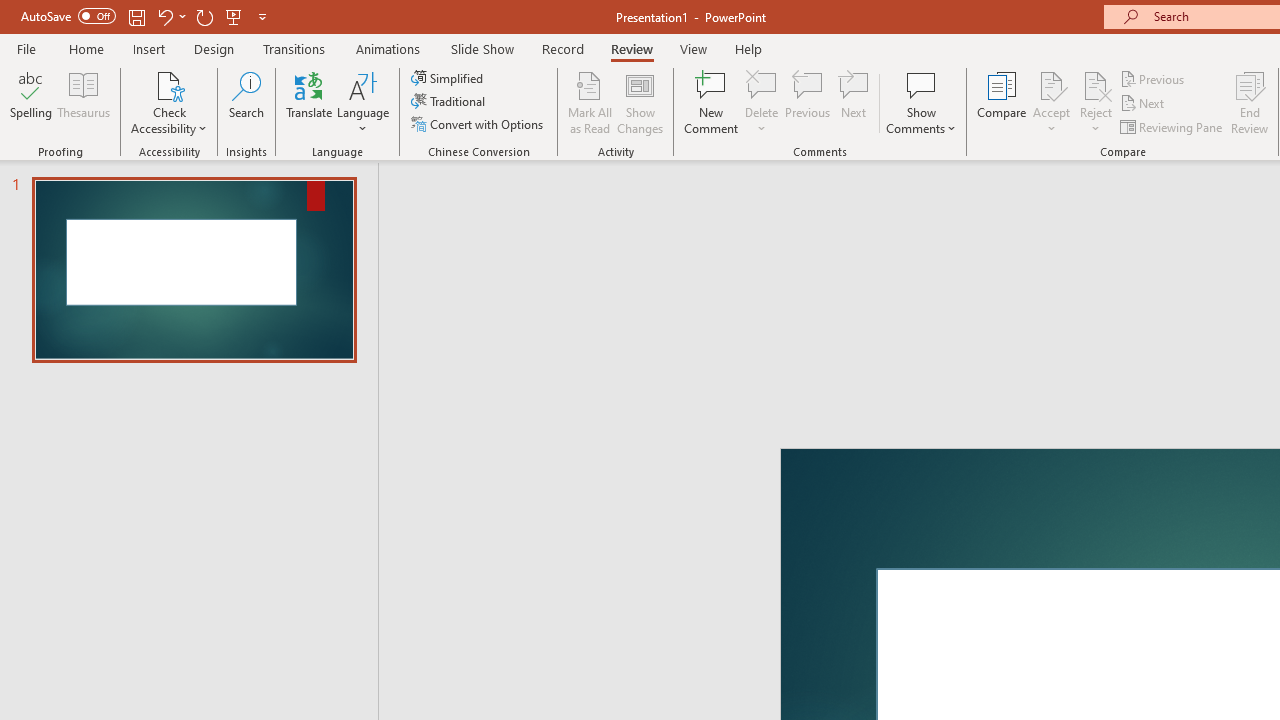 The width and height of the screenshot is (1280, 720). I want to click on Previous, so click(1154, 78).